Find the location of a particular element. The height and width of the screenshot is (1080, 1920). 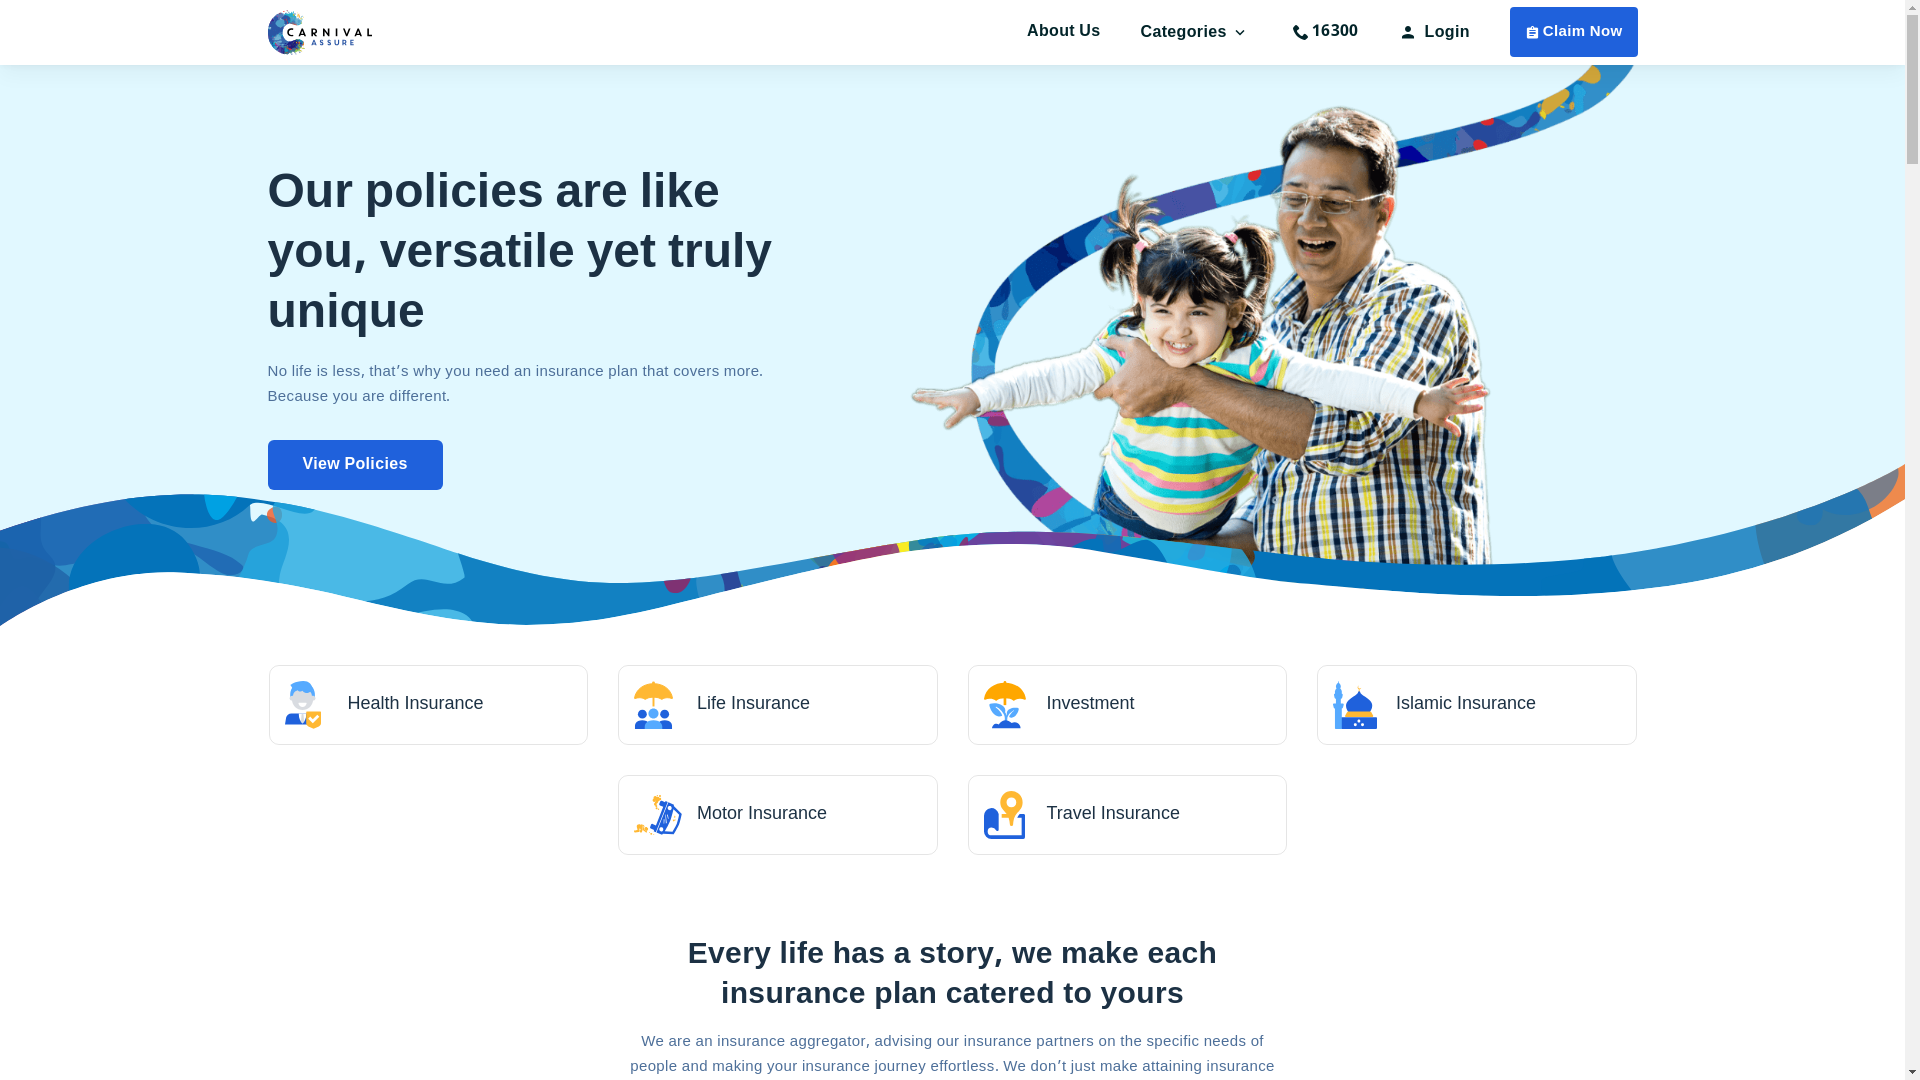

Investment is located at coordinates (1128, 705).